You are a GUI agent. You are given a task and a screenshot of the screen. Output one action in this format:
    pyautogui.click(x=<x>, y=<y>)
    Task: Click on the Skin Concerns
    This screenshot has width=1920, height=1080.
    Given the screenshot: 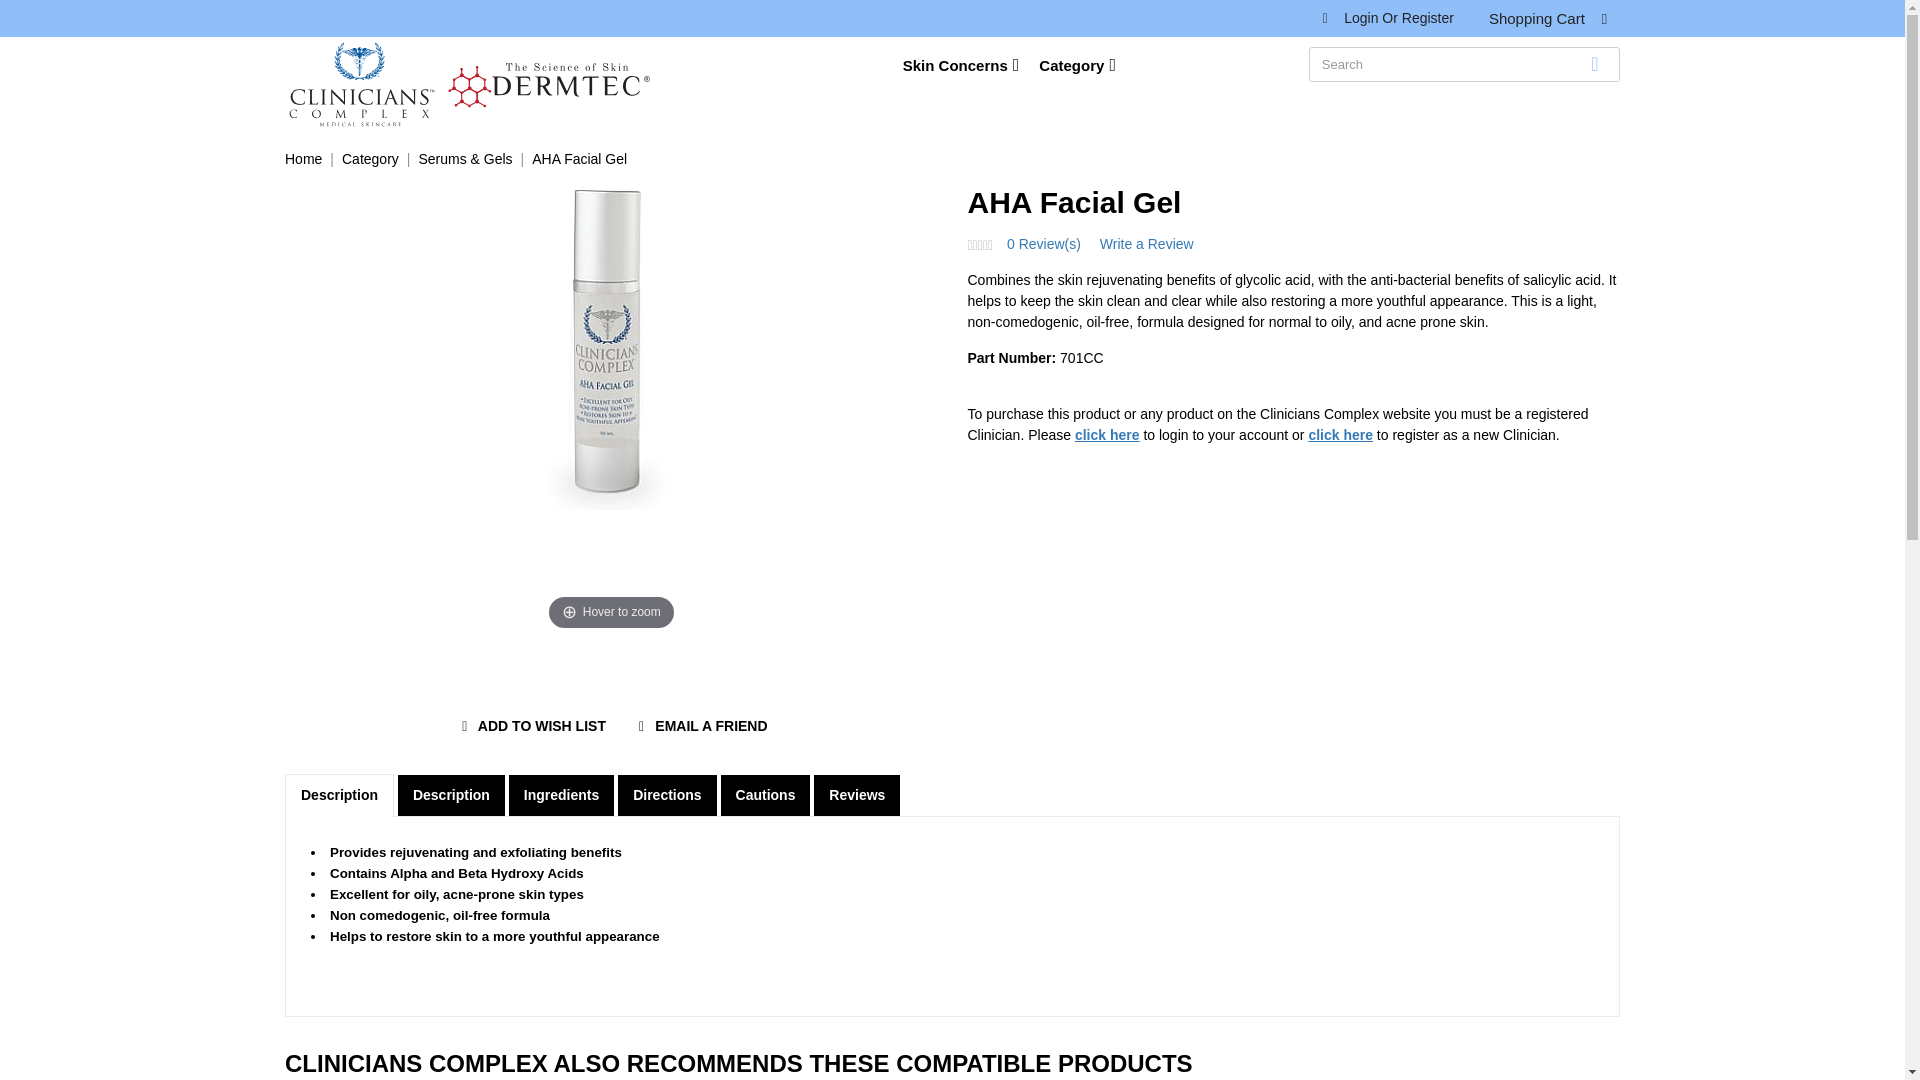 What is the action you would take?
    pyautogui.click(x=971, y=62)
    